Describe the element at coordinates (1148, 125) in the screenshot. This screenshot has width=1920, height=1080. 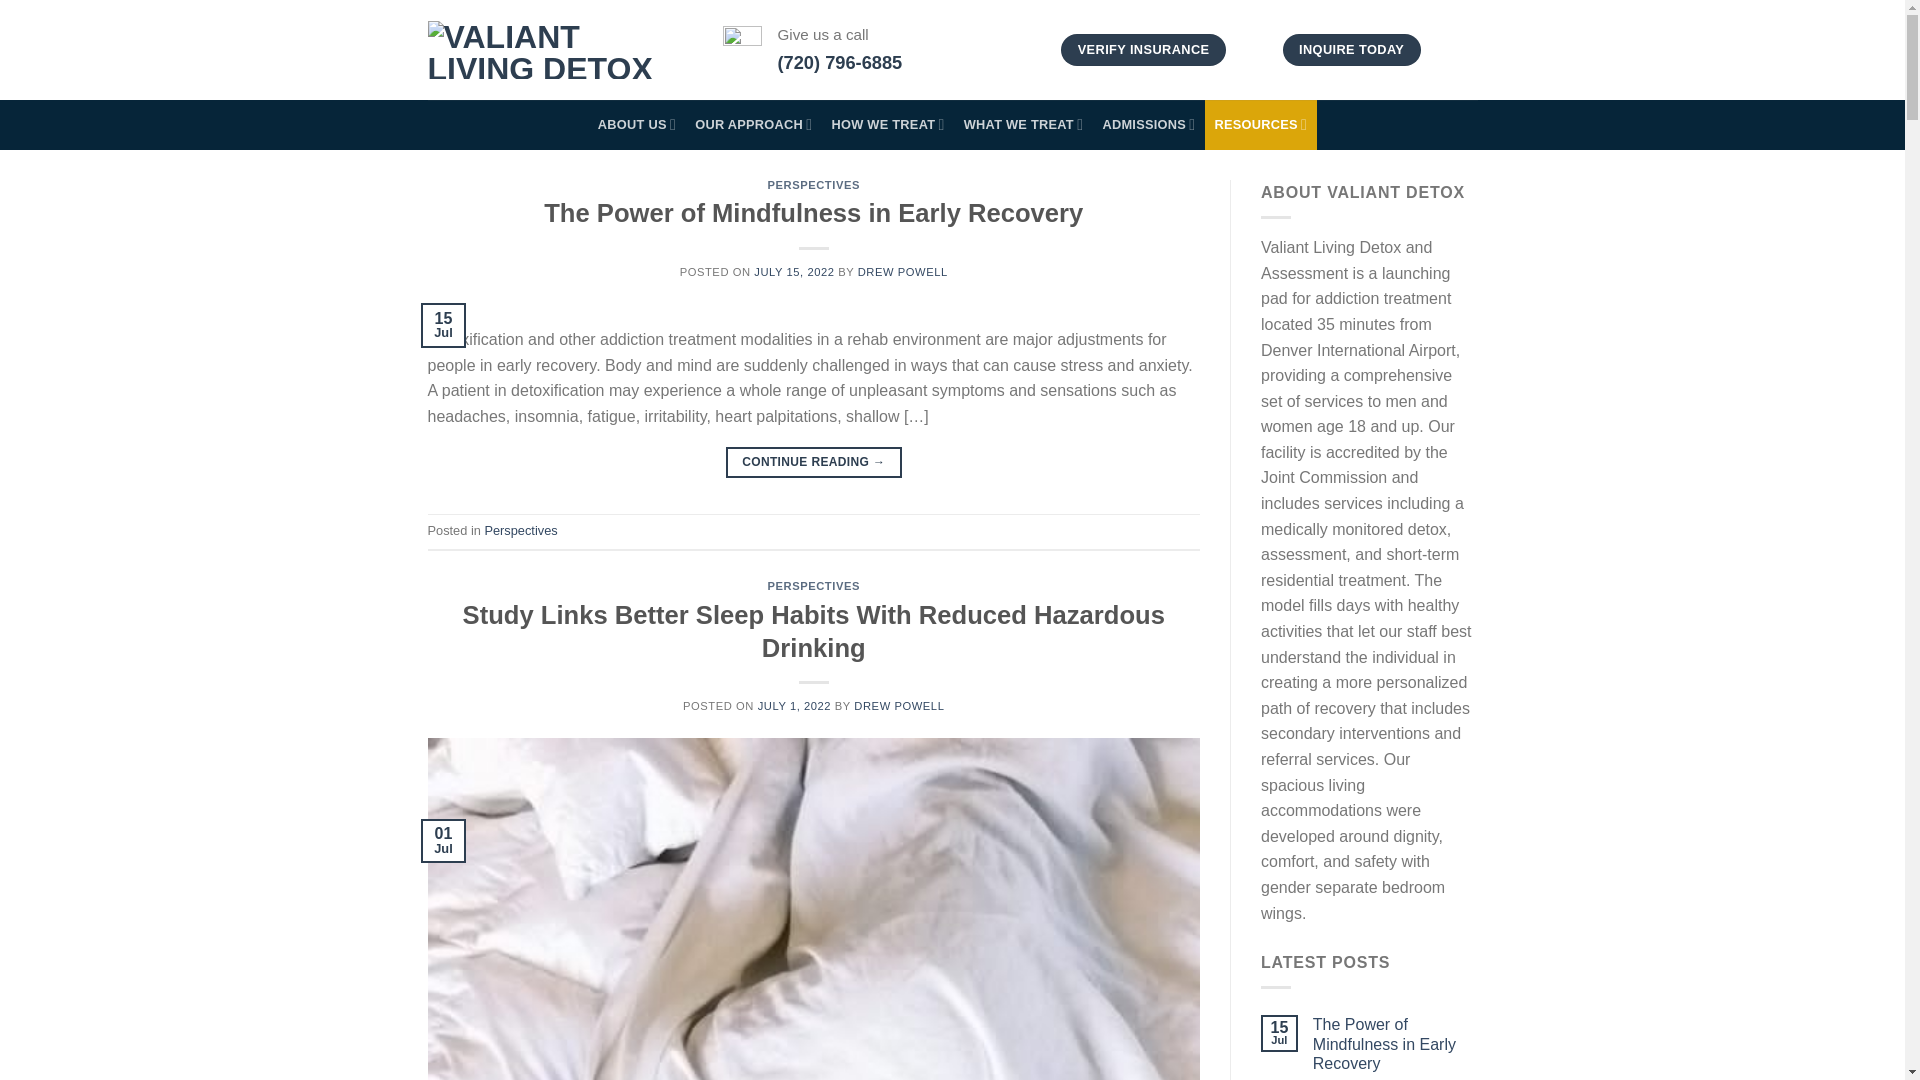
I see `ADMISSIONS` at that location.